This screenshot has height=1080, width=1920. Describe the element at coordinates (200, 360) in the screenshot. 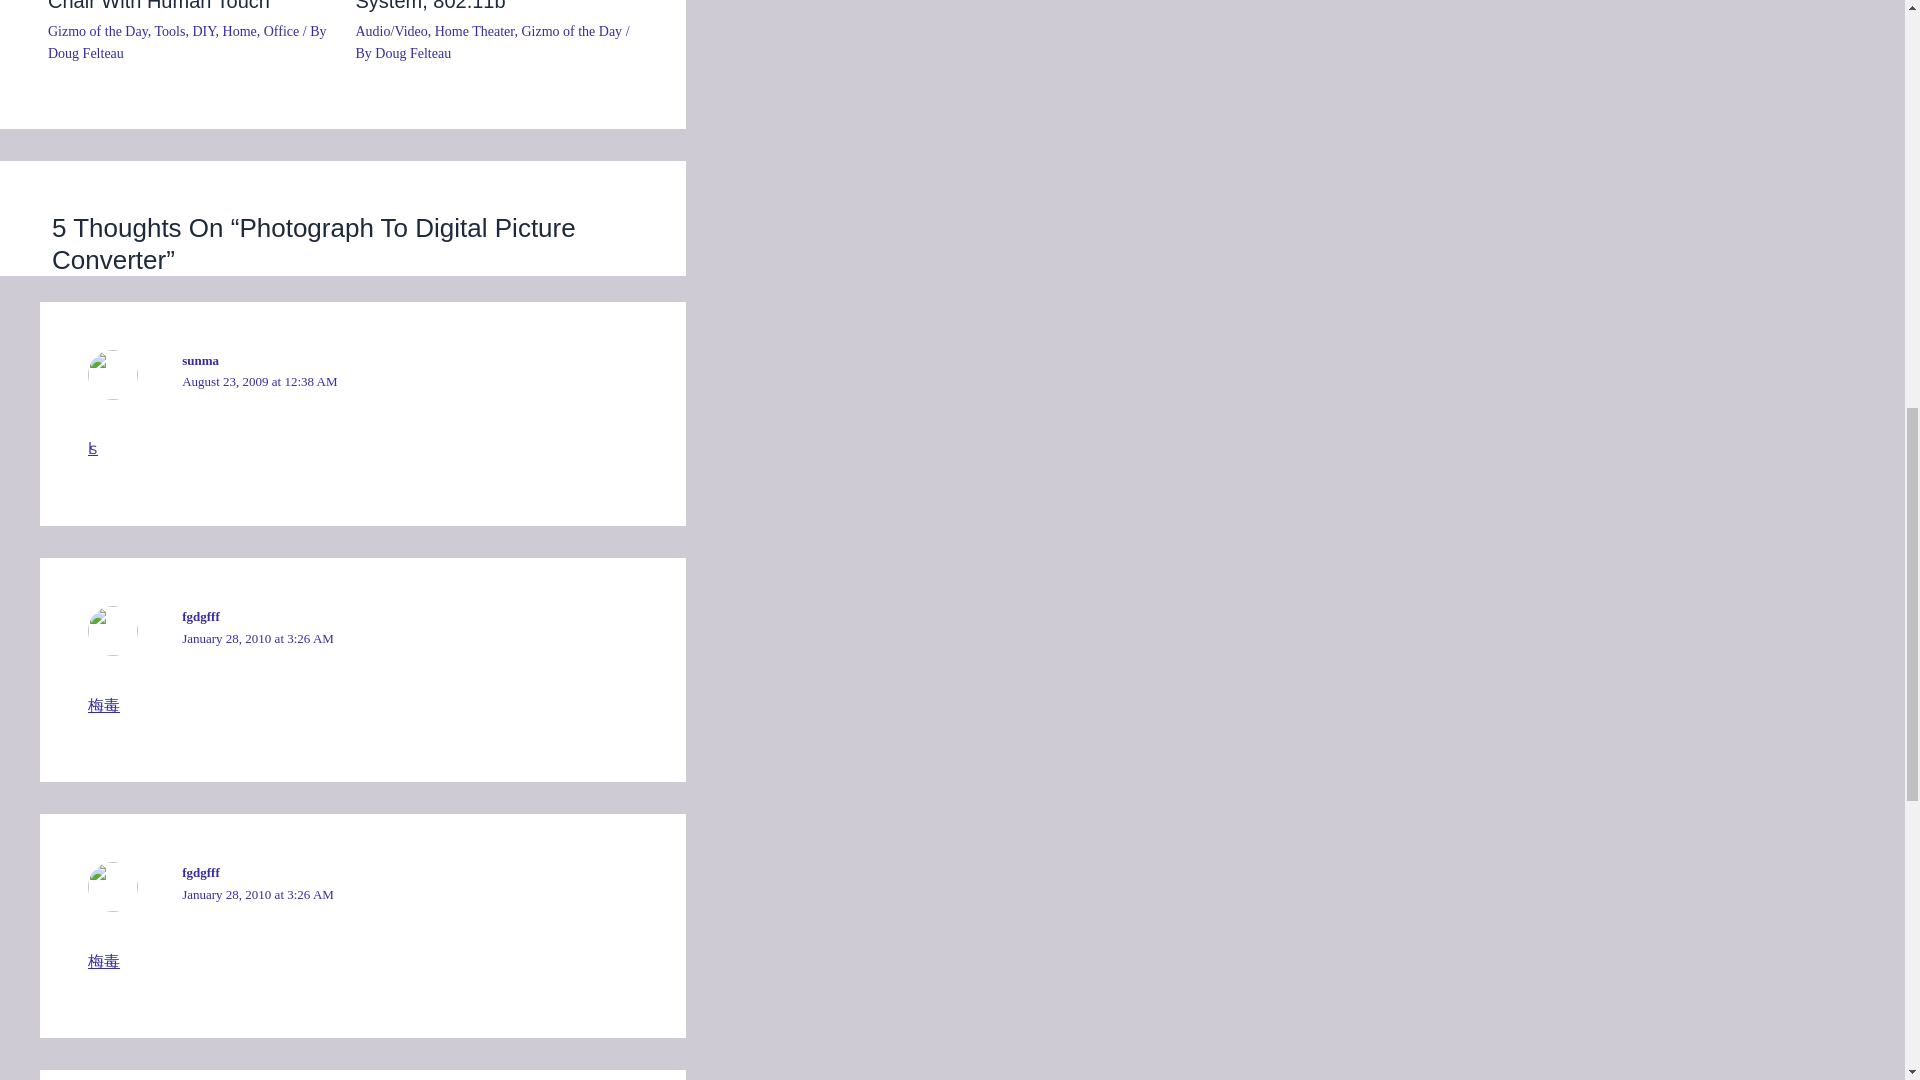

I see `sunma` at that location.